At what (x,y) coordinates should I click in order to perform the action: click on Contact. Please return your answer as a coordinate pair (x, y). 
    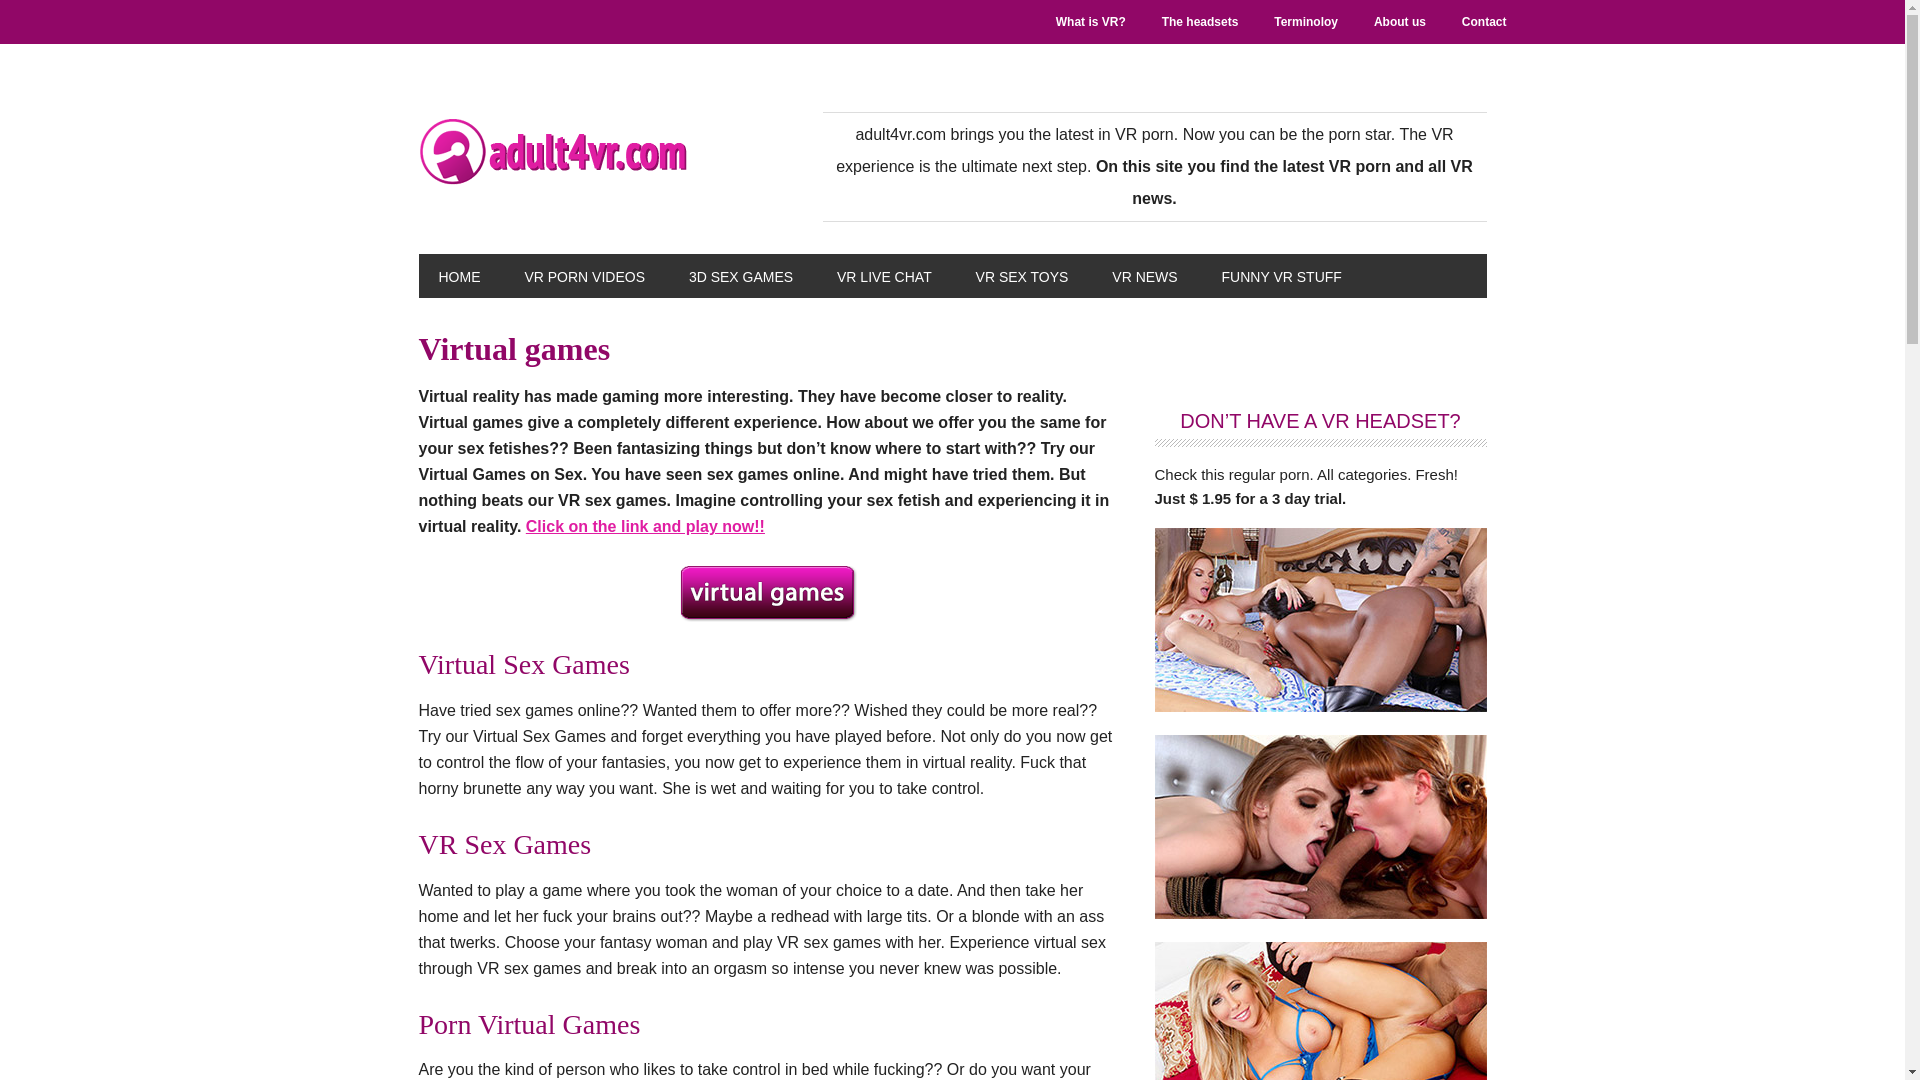
    Looking at the image, I should click on (1484, 22).